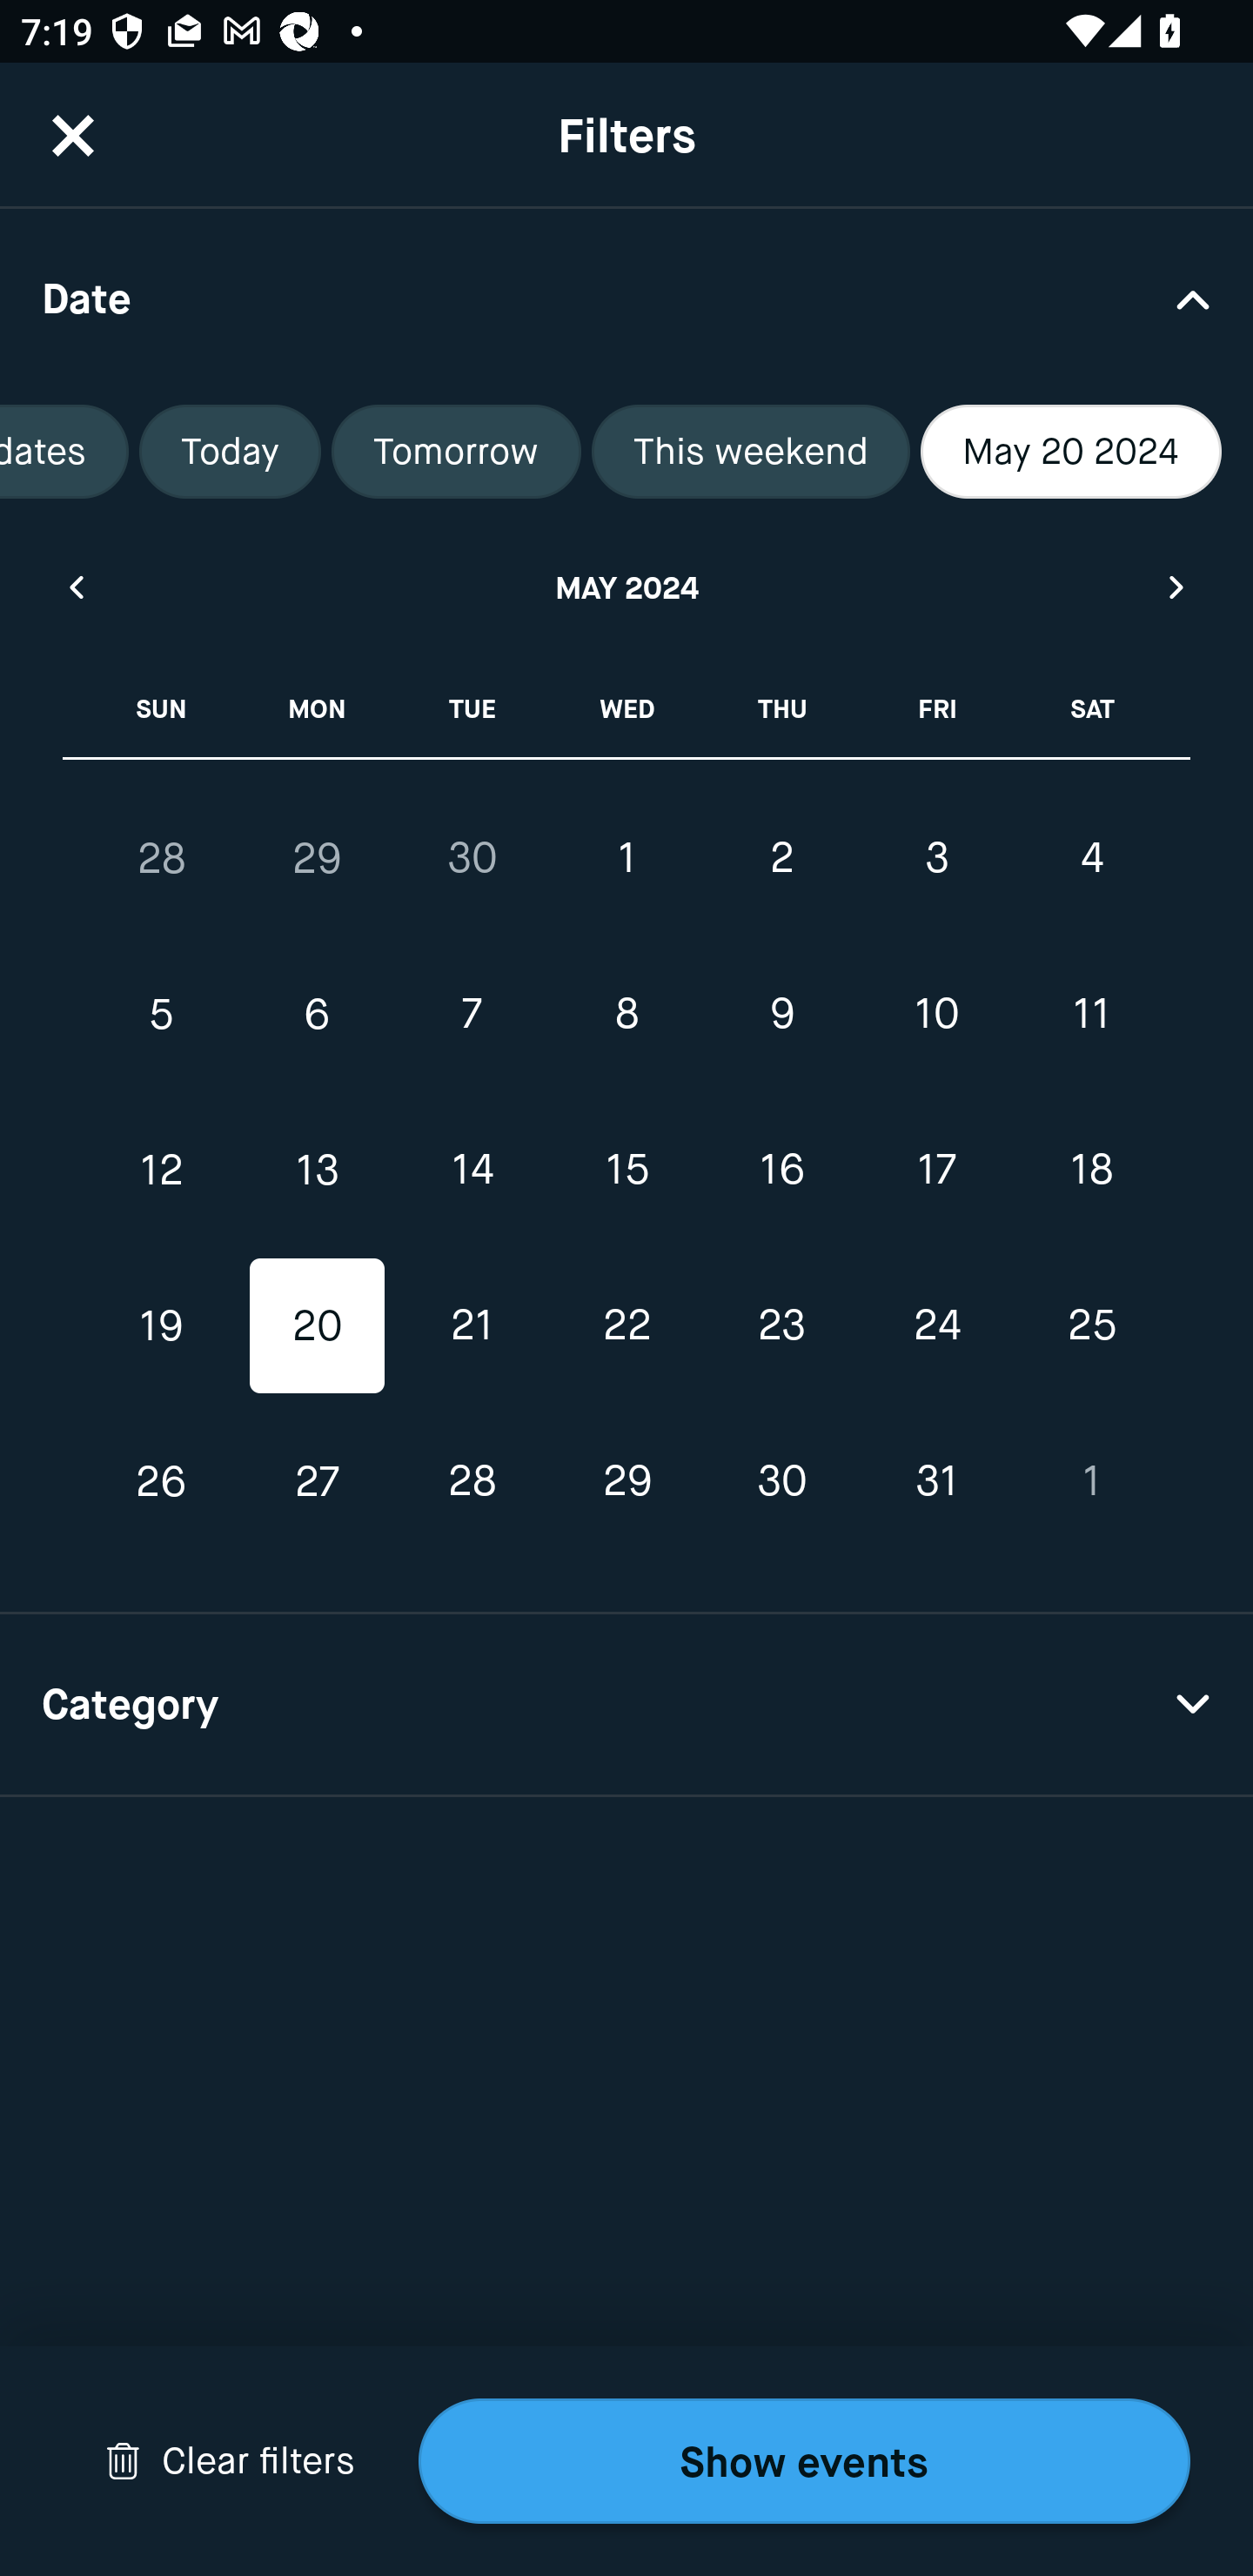 This screenshot has width=1253, height=2576. Describe the element at coordinates (162, 1170) in the screenshot. I see `12` at that location.